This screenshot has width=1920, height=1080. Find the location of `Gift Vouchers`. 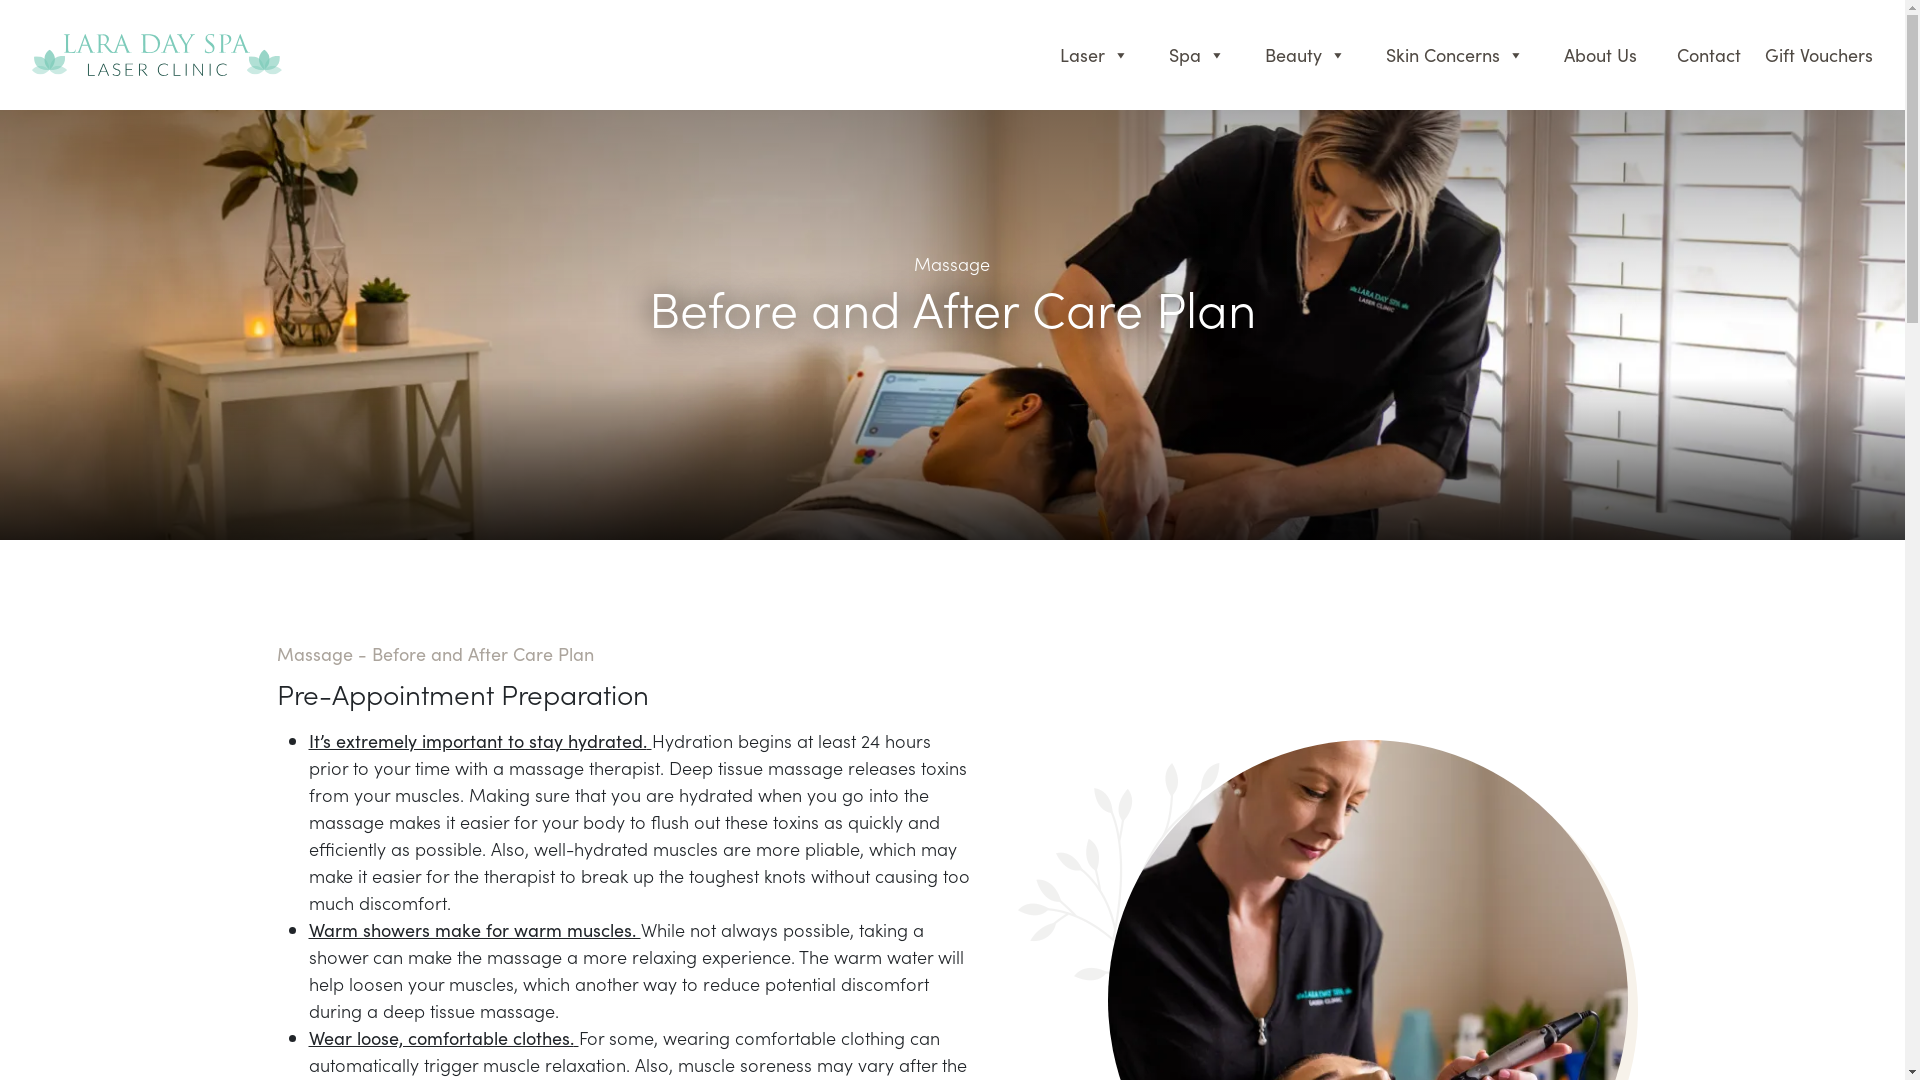

Gift Vouchers is located at coordinates (1817, 55).